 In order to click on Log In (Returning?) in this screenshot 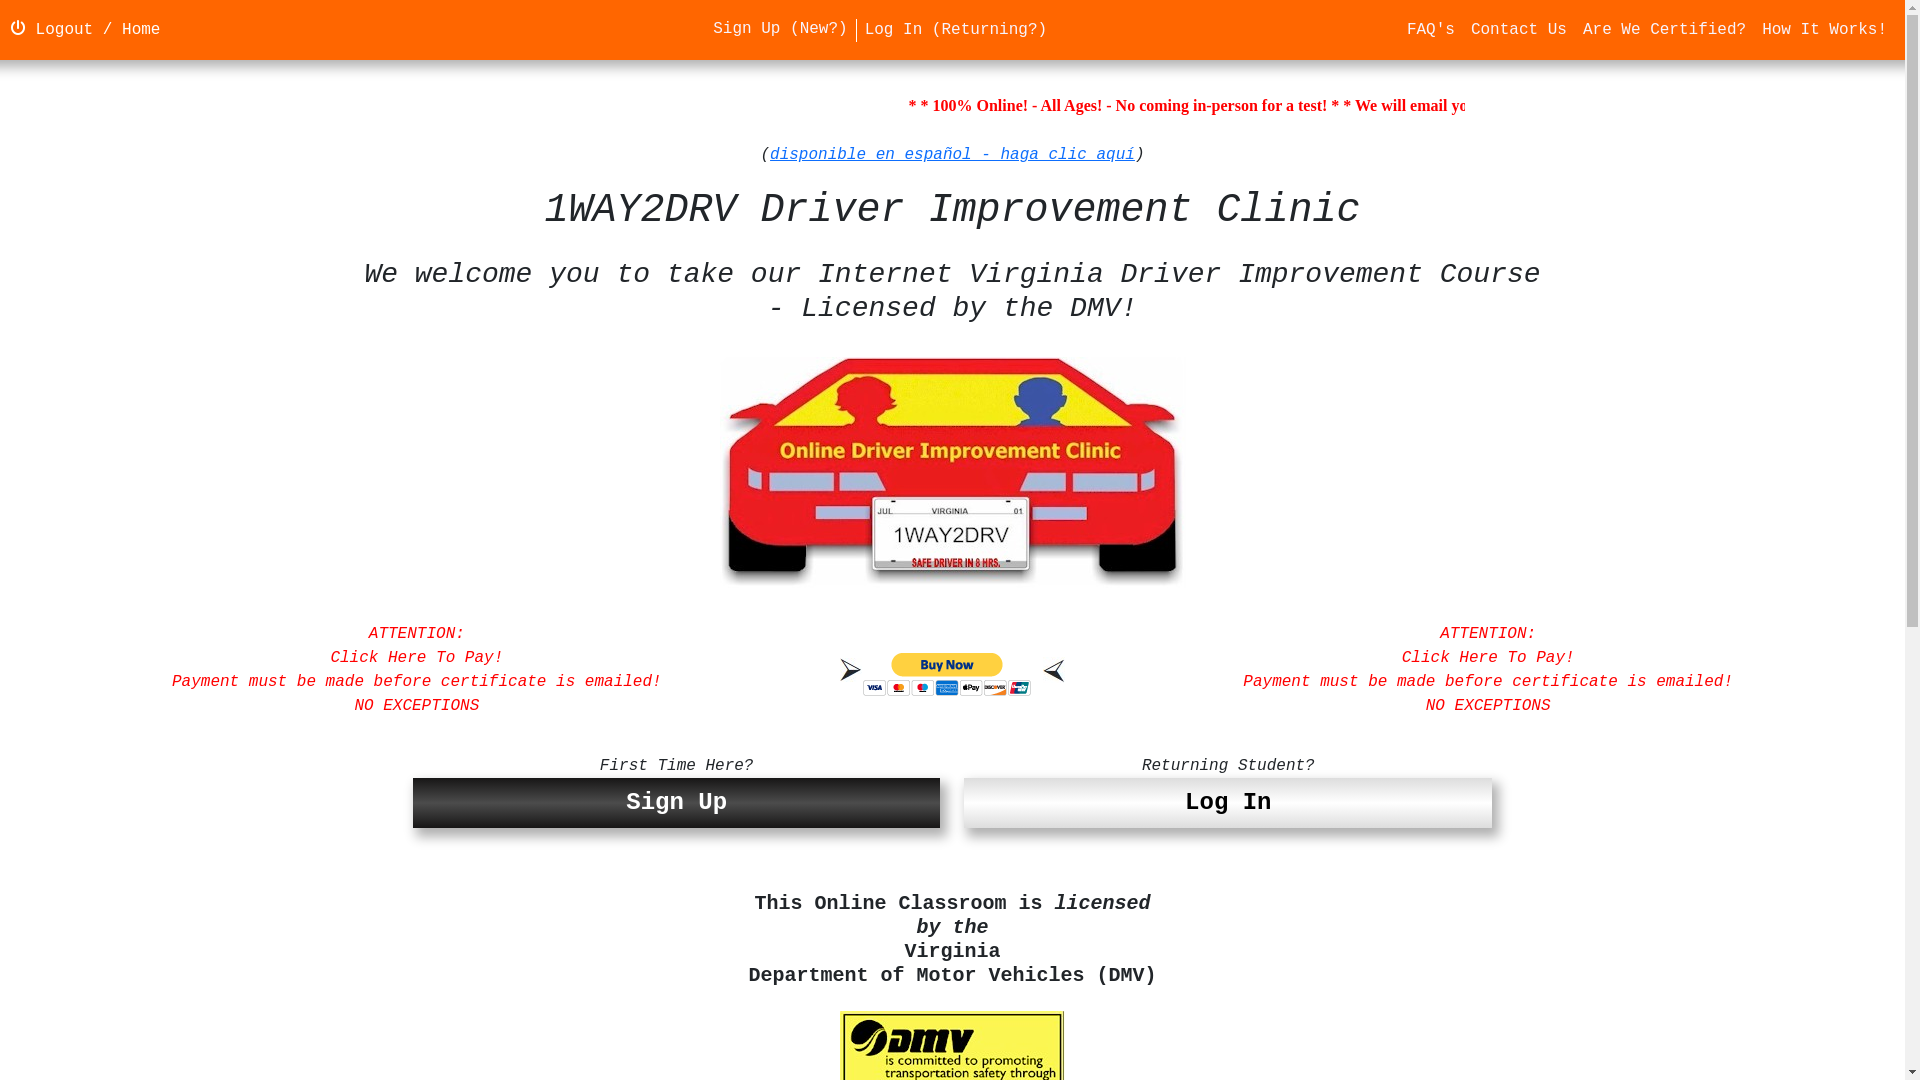, I will do `click(956, 30)`.